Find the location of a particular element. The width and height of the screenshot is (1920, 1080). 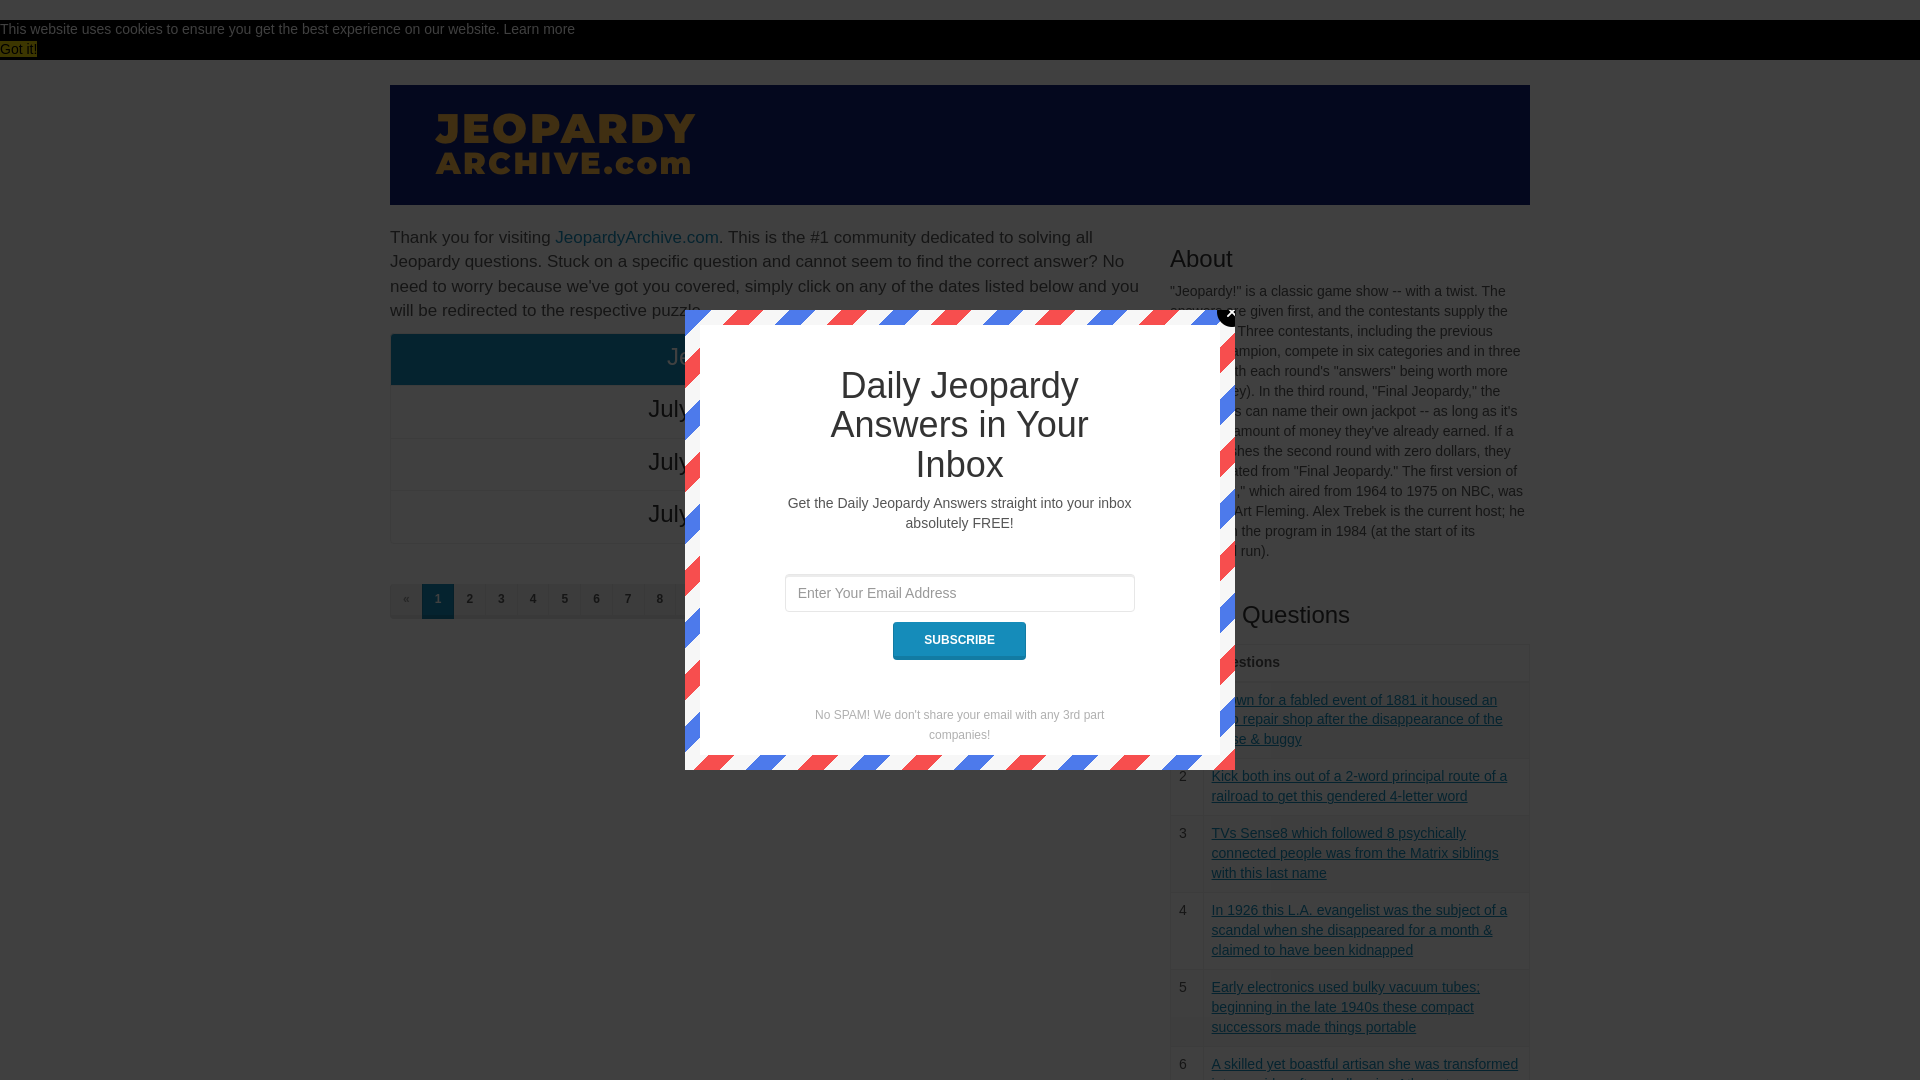

4 is located at coordinates (532, 601).